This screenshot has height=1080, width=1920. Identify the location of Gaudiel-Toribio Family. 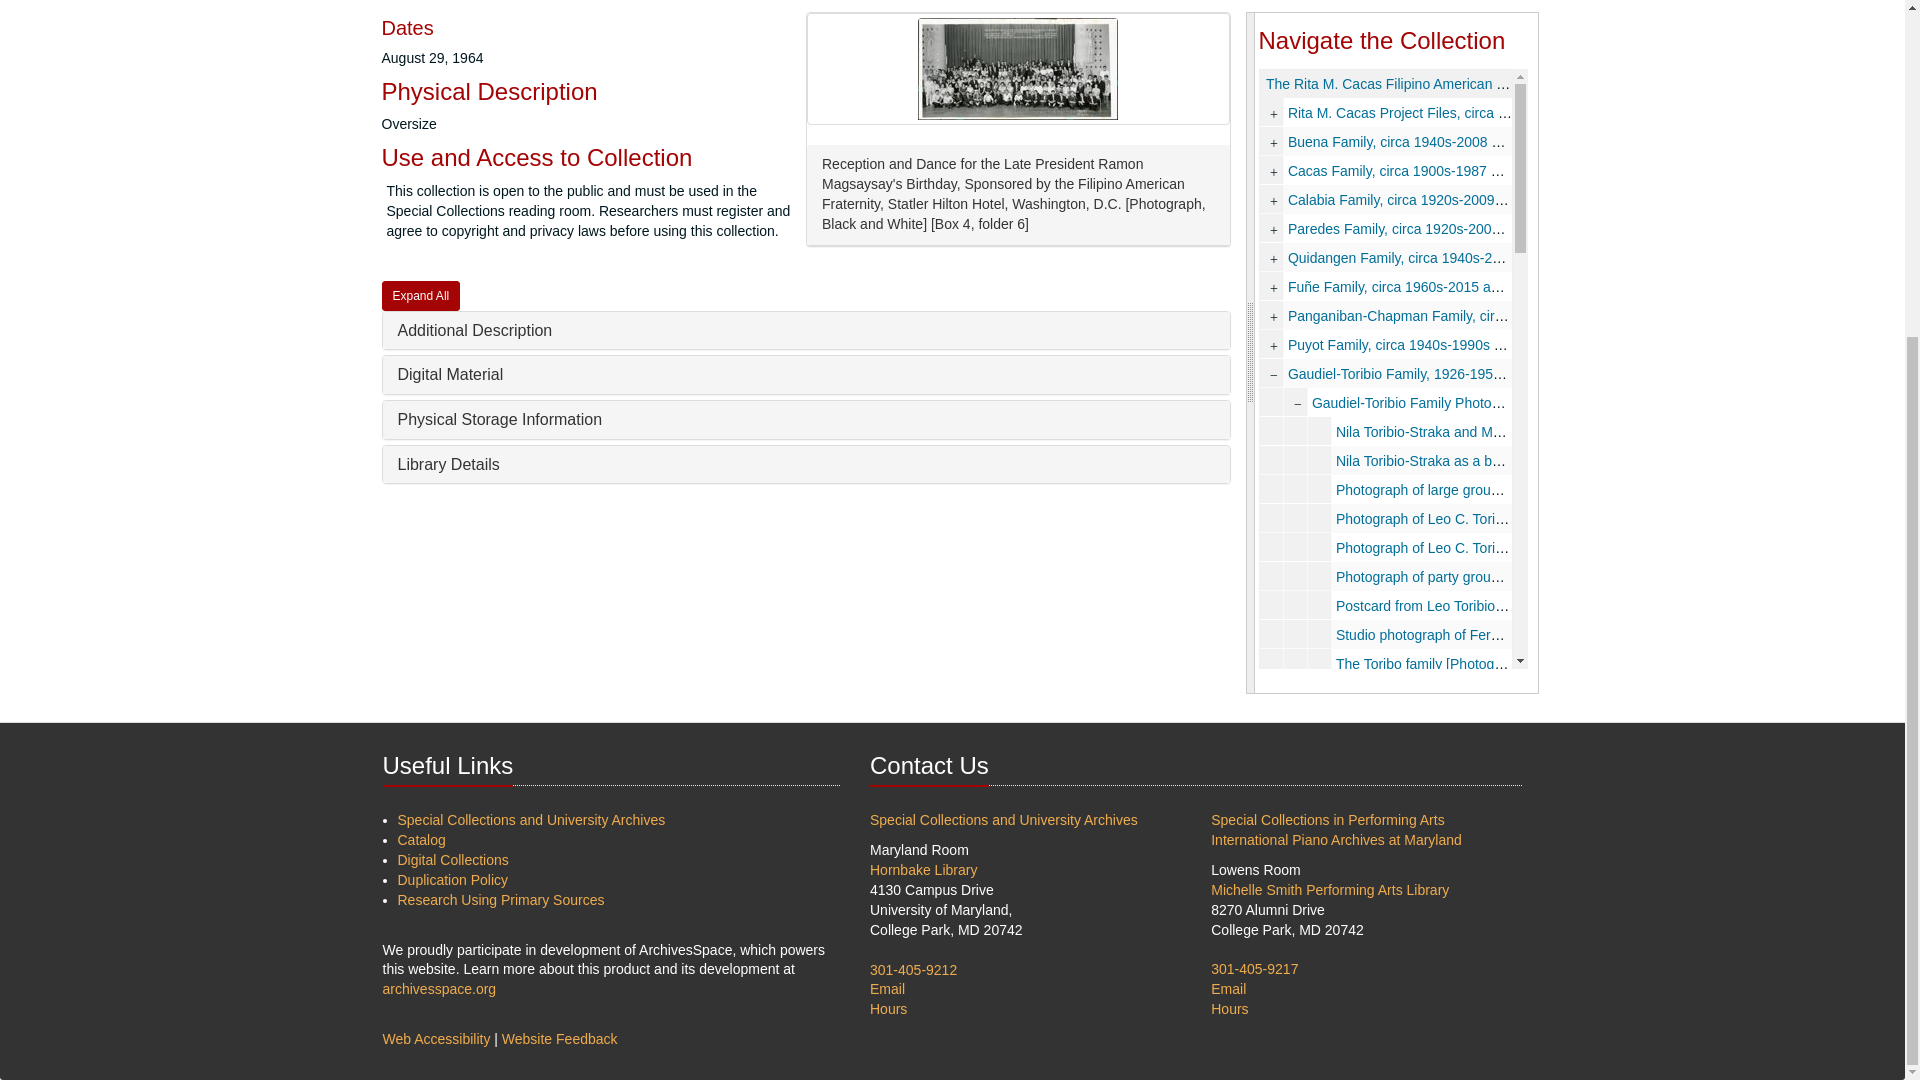
(1386, 372).